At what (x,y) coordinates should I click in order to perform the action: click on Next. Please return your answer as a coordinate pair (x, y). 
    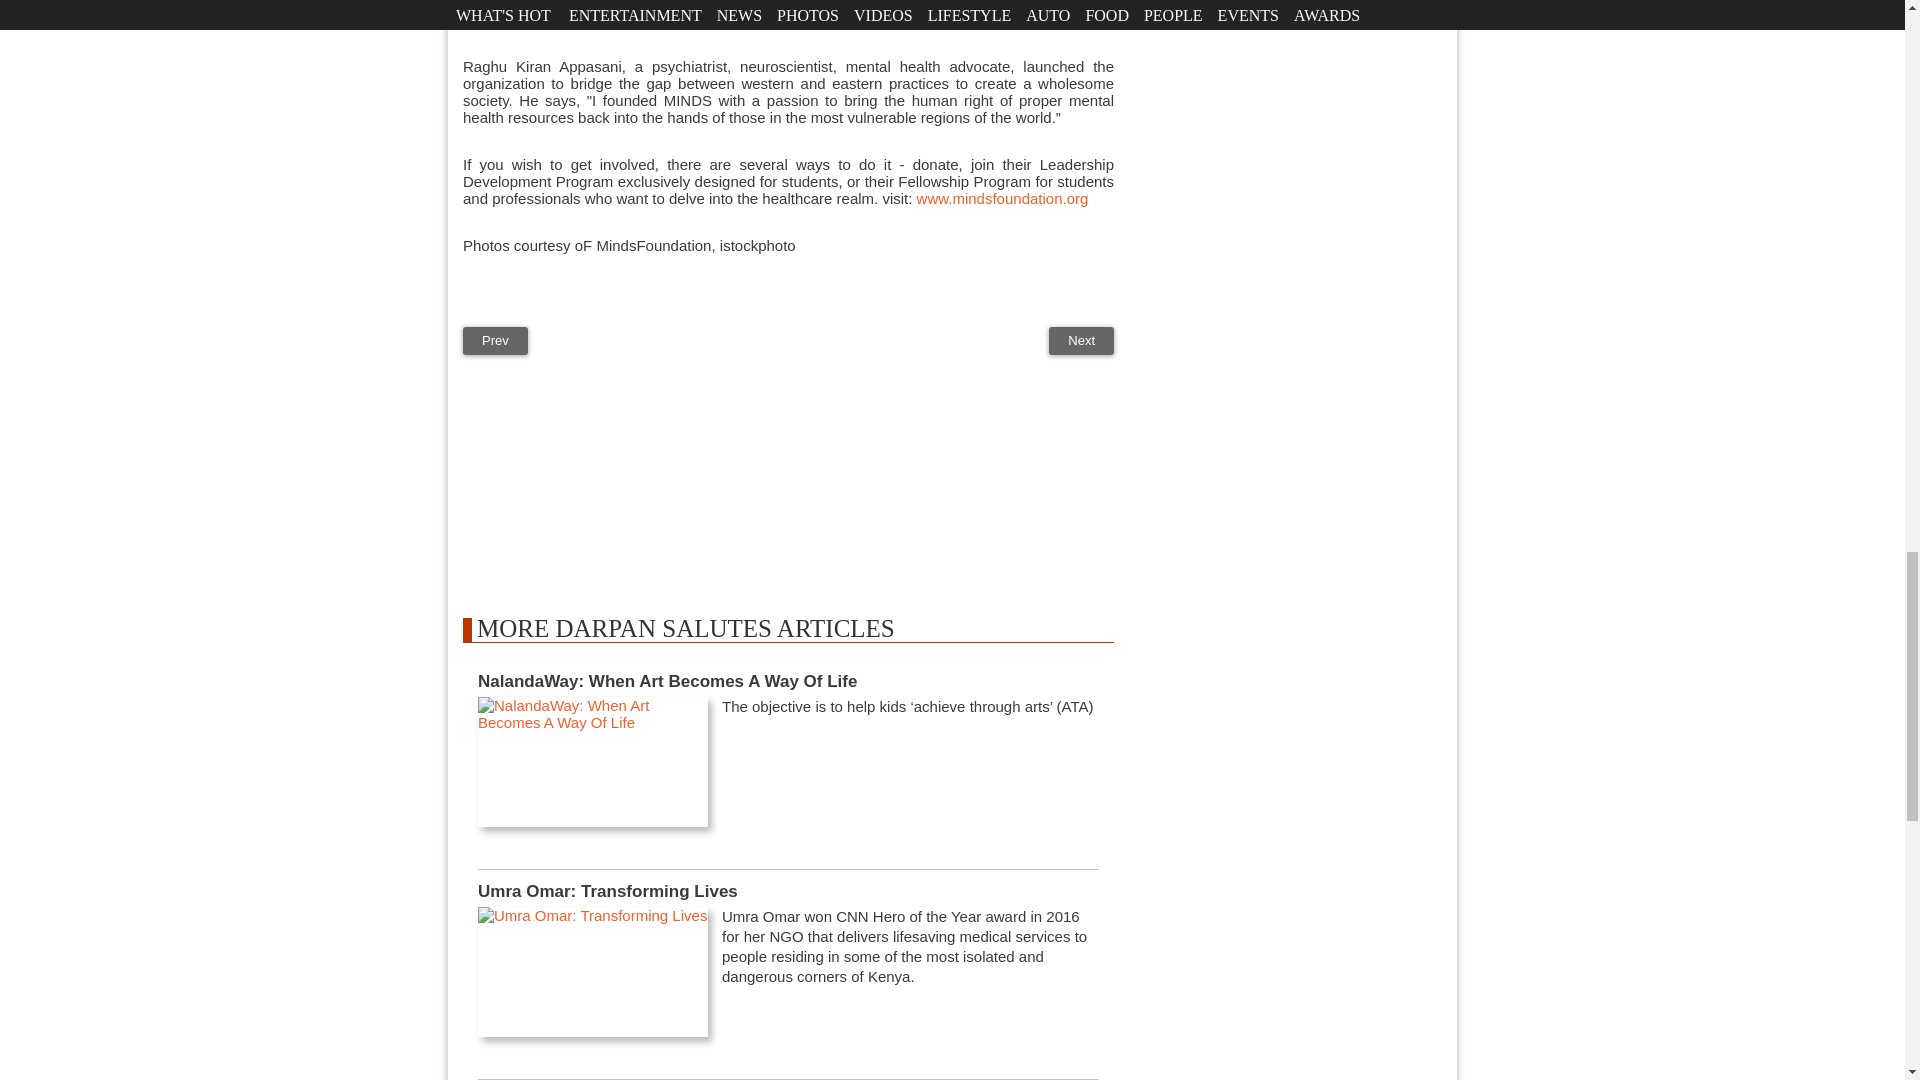
    Looking at the image, I should click on (1080, 341).